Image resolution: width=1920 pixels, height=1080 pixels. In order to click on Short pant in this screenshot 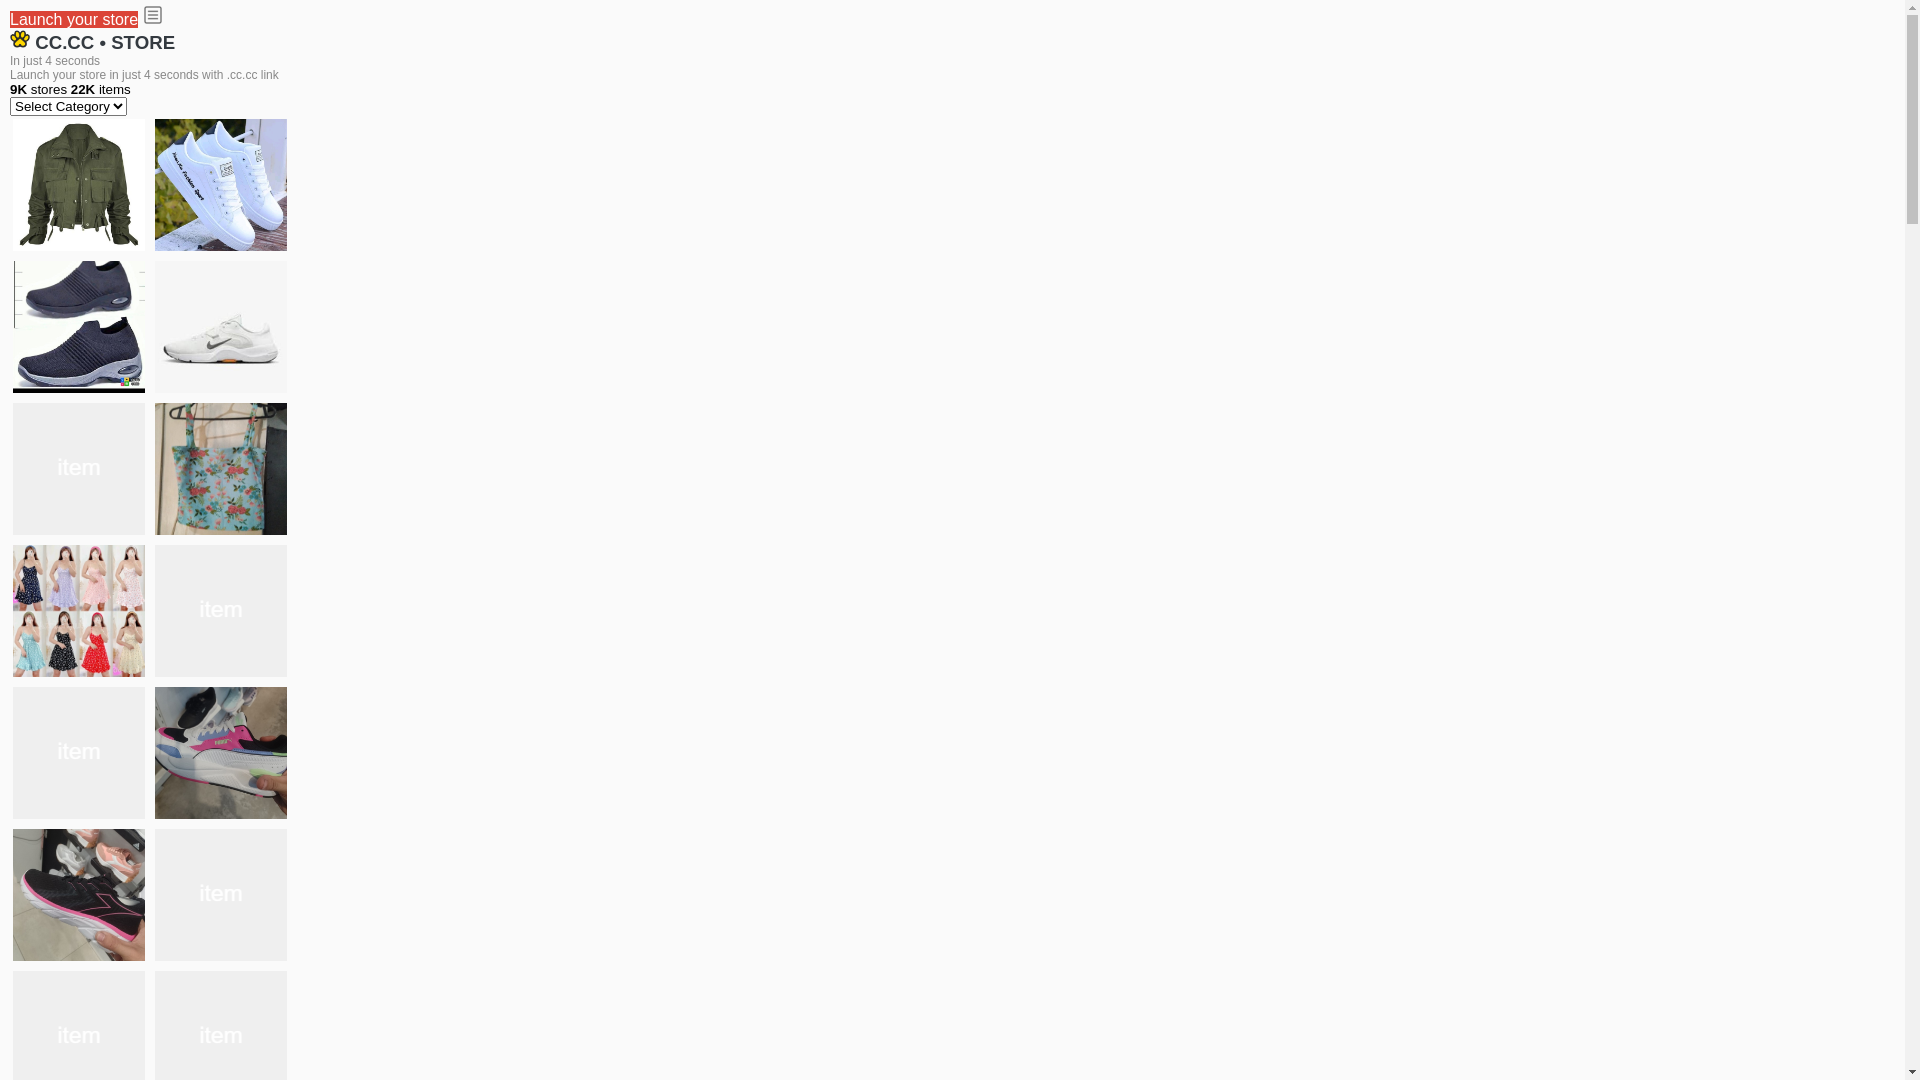, I will do `click(221, 895)`.